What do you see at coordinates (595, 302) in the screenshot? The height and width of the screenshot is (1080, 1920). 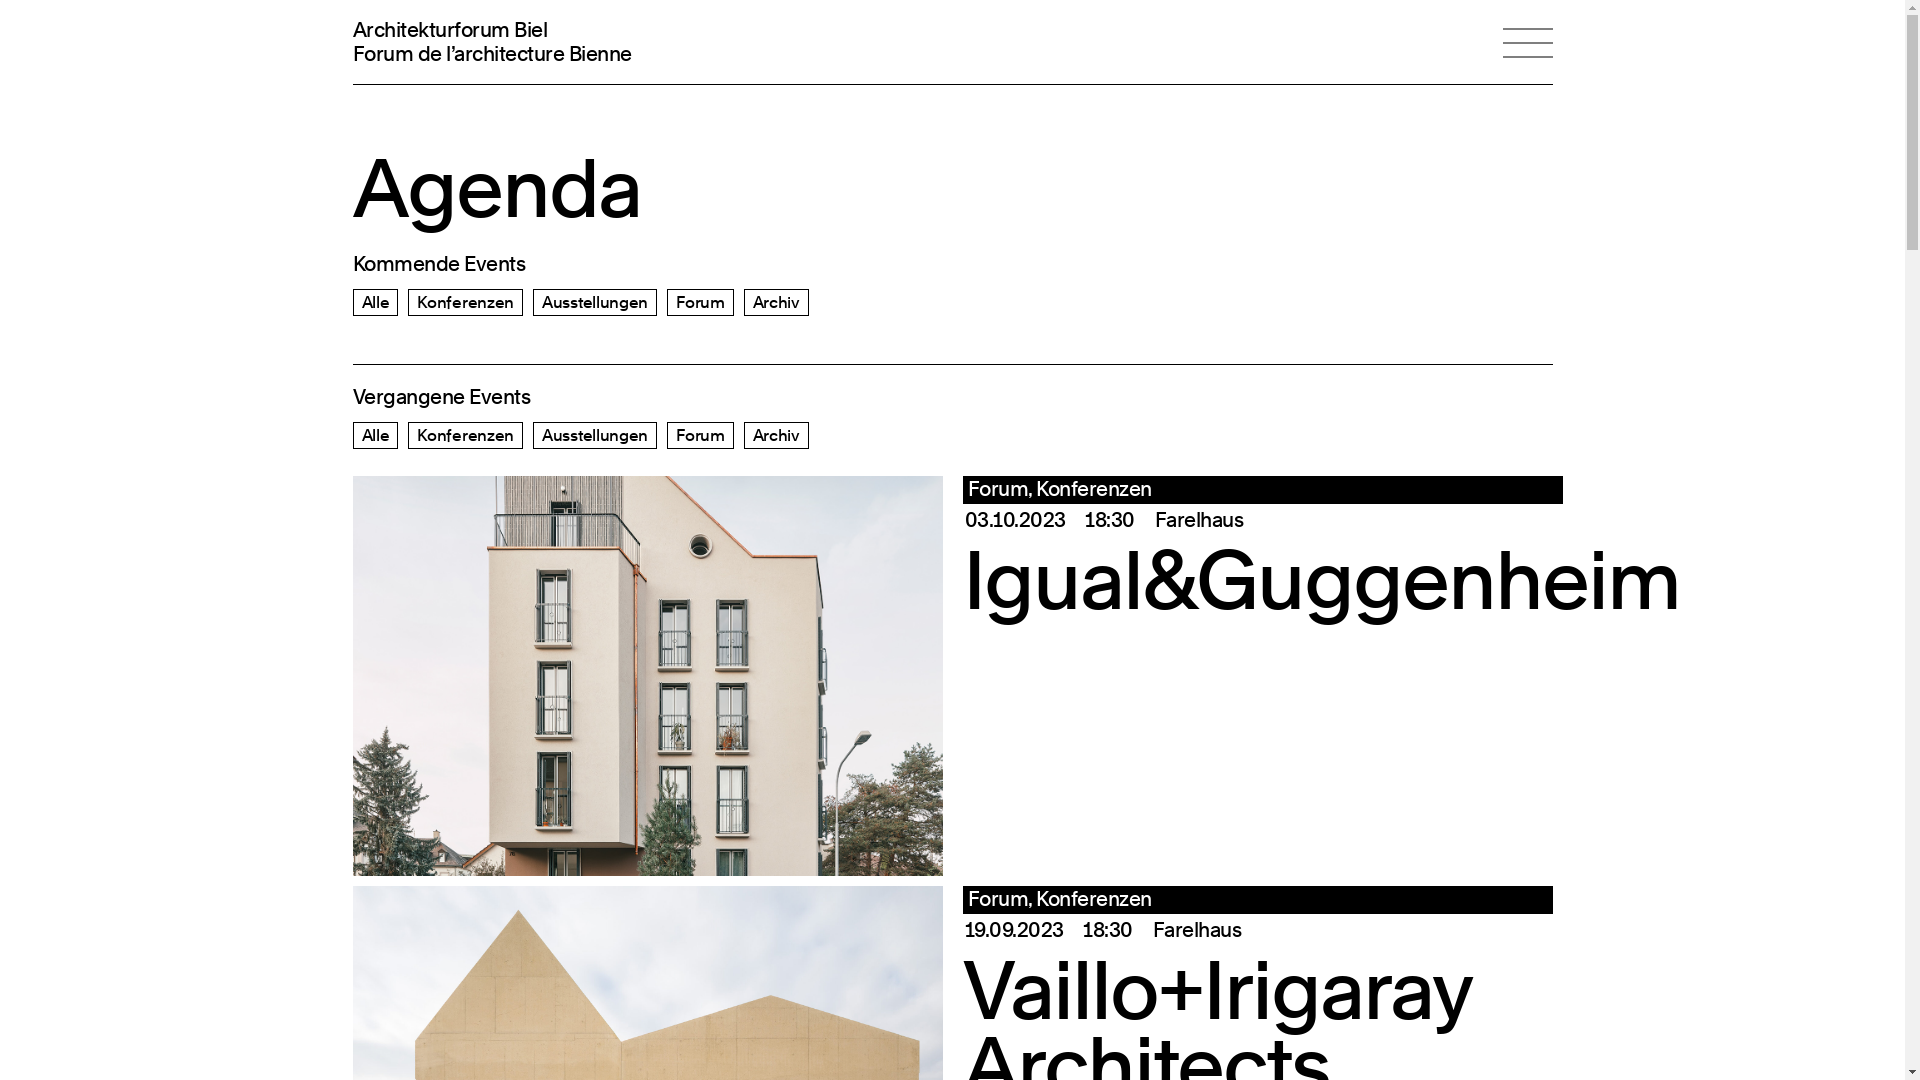 I see `Ausstellungen` at bounding box center [595, 302].